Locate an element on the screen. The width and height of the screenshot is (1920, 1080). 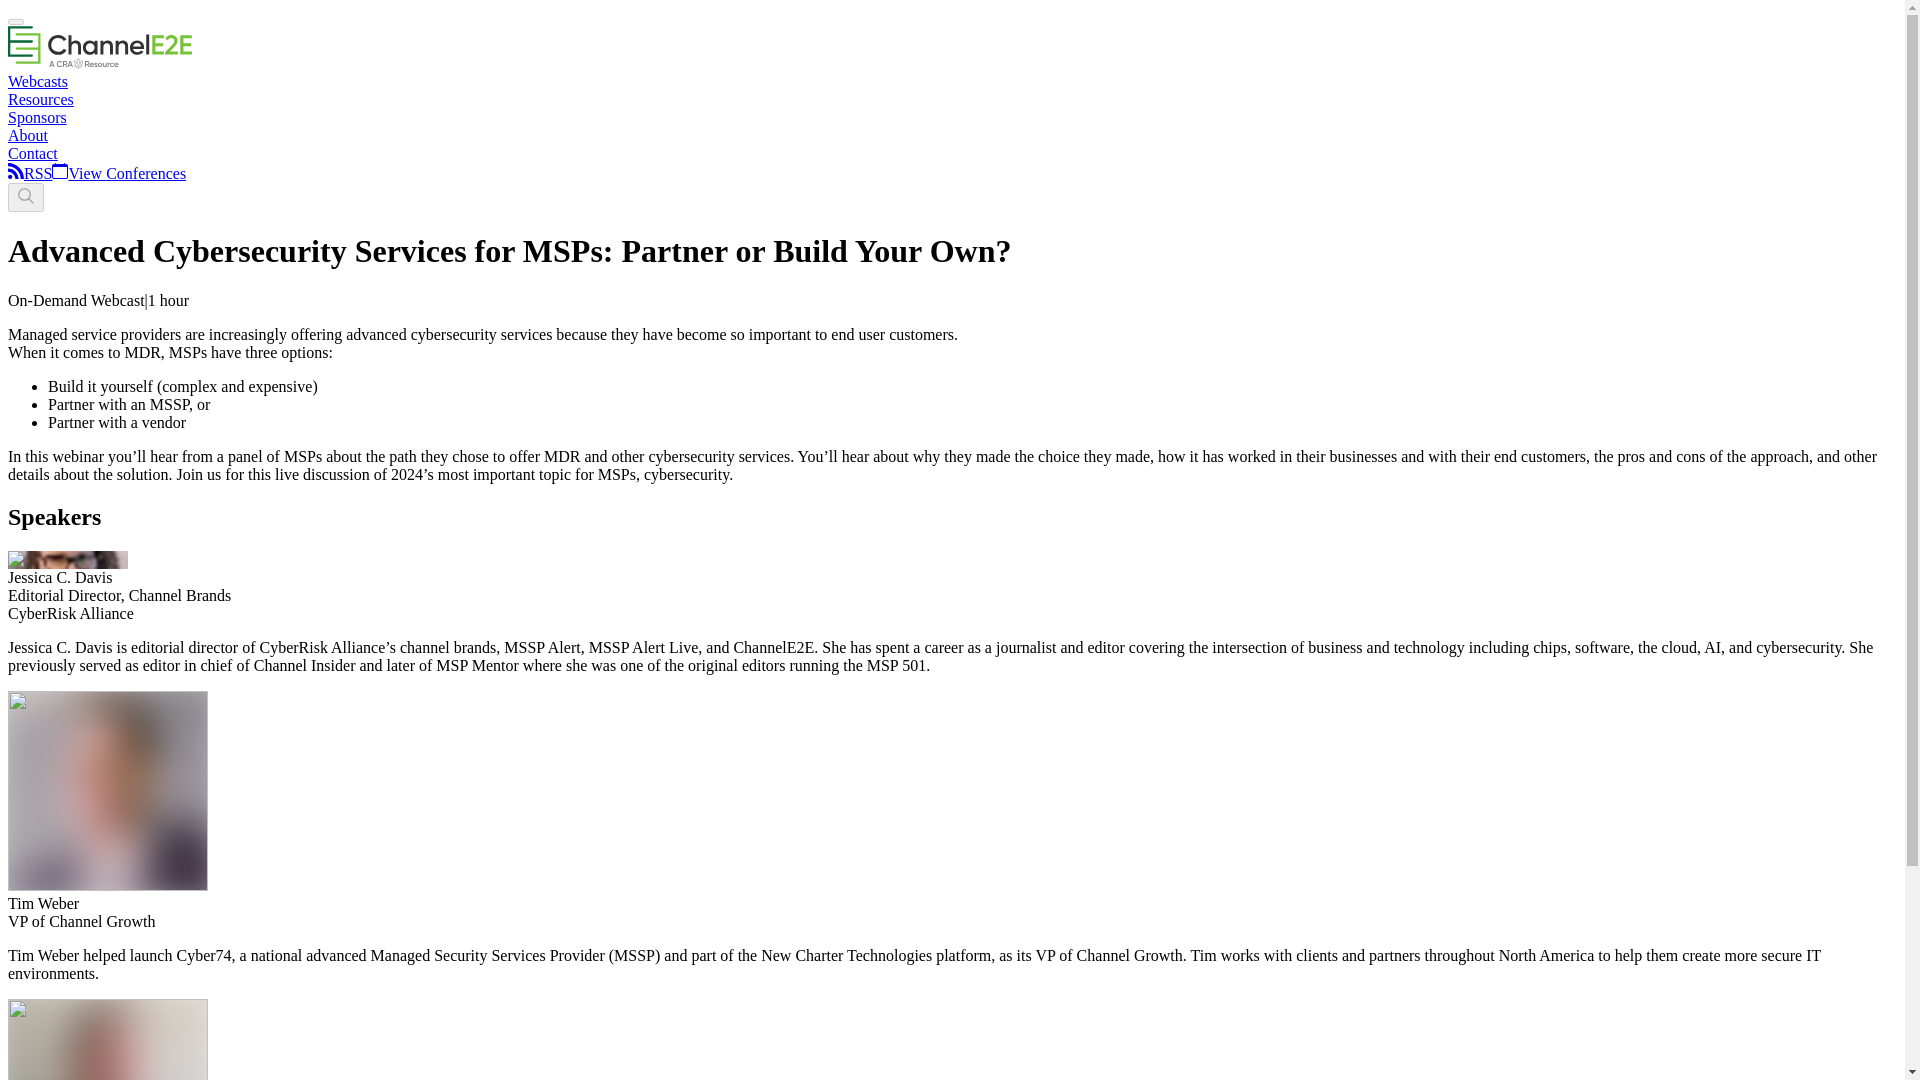
Webcasts is located at coordinates (37, 81).